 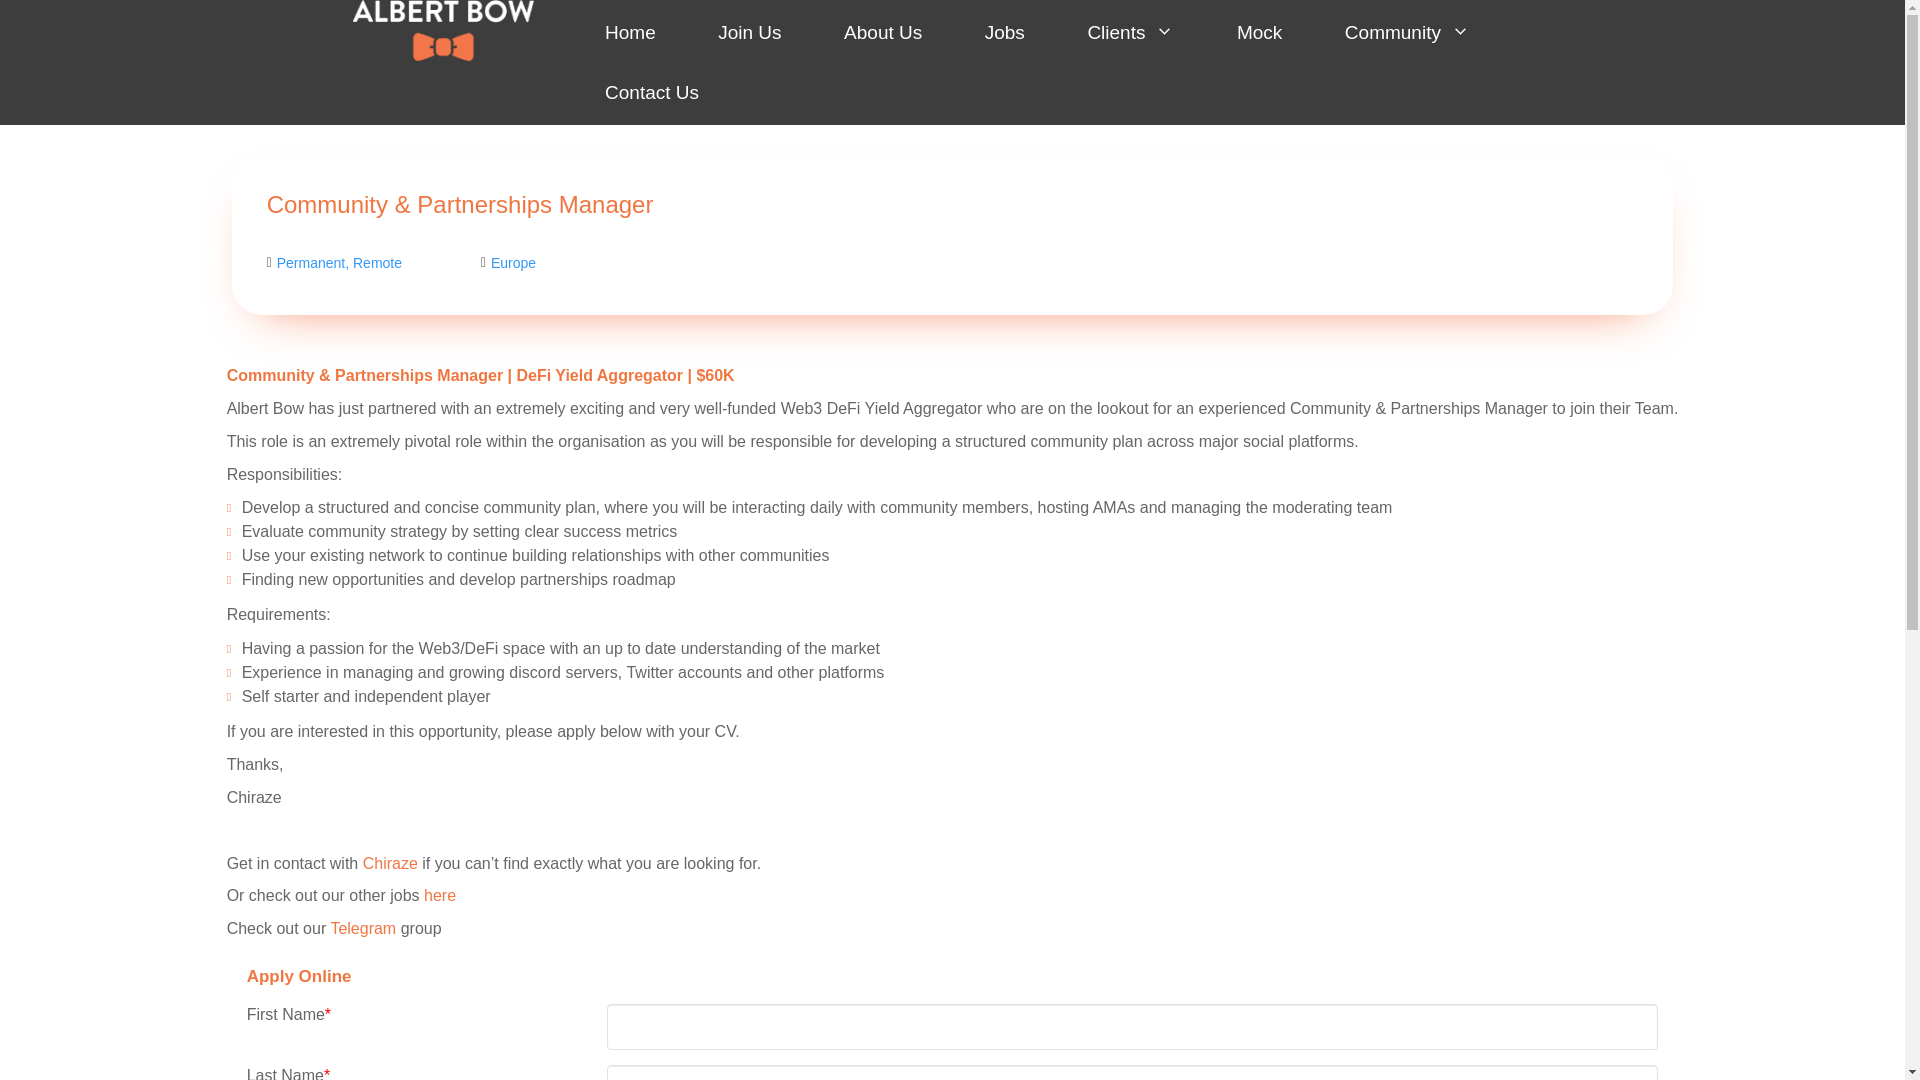 What do you see at coordinates (749, 32) in the screenshot?
I see `Join Us` at bounding box center [749, 32].